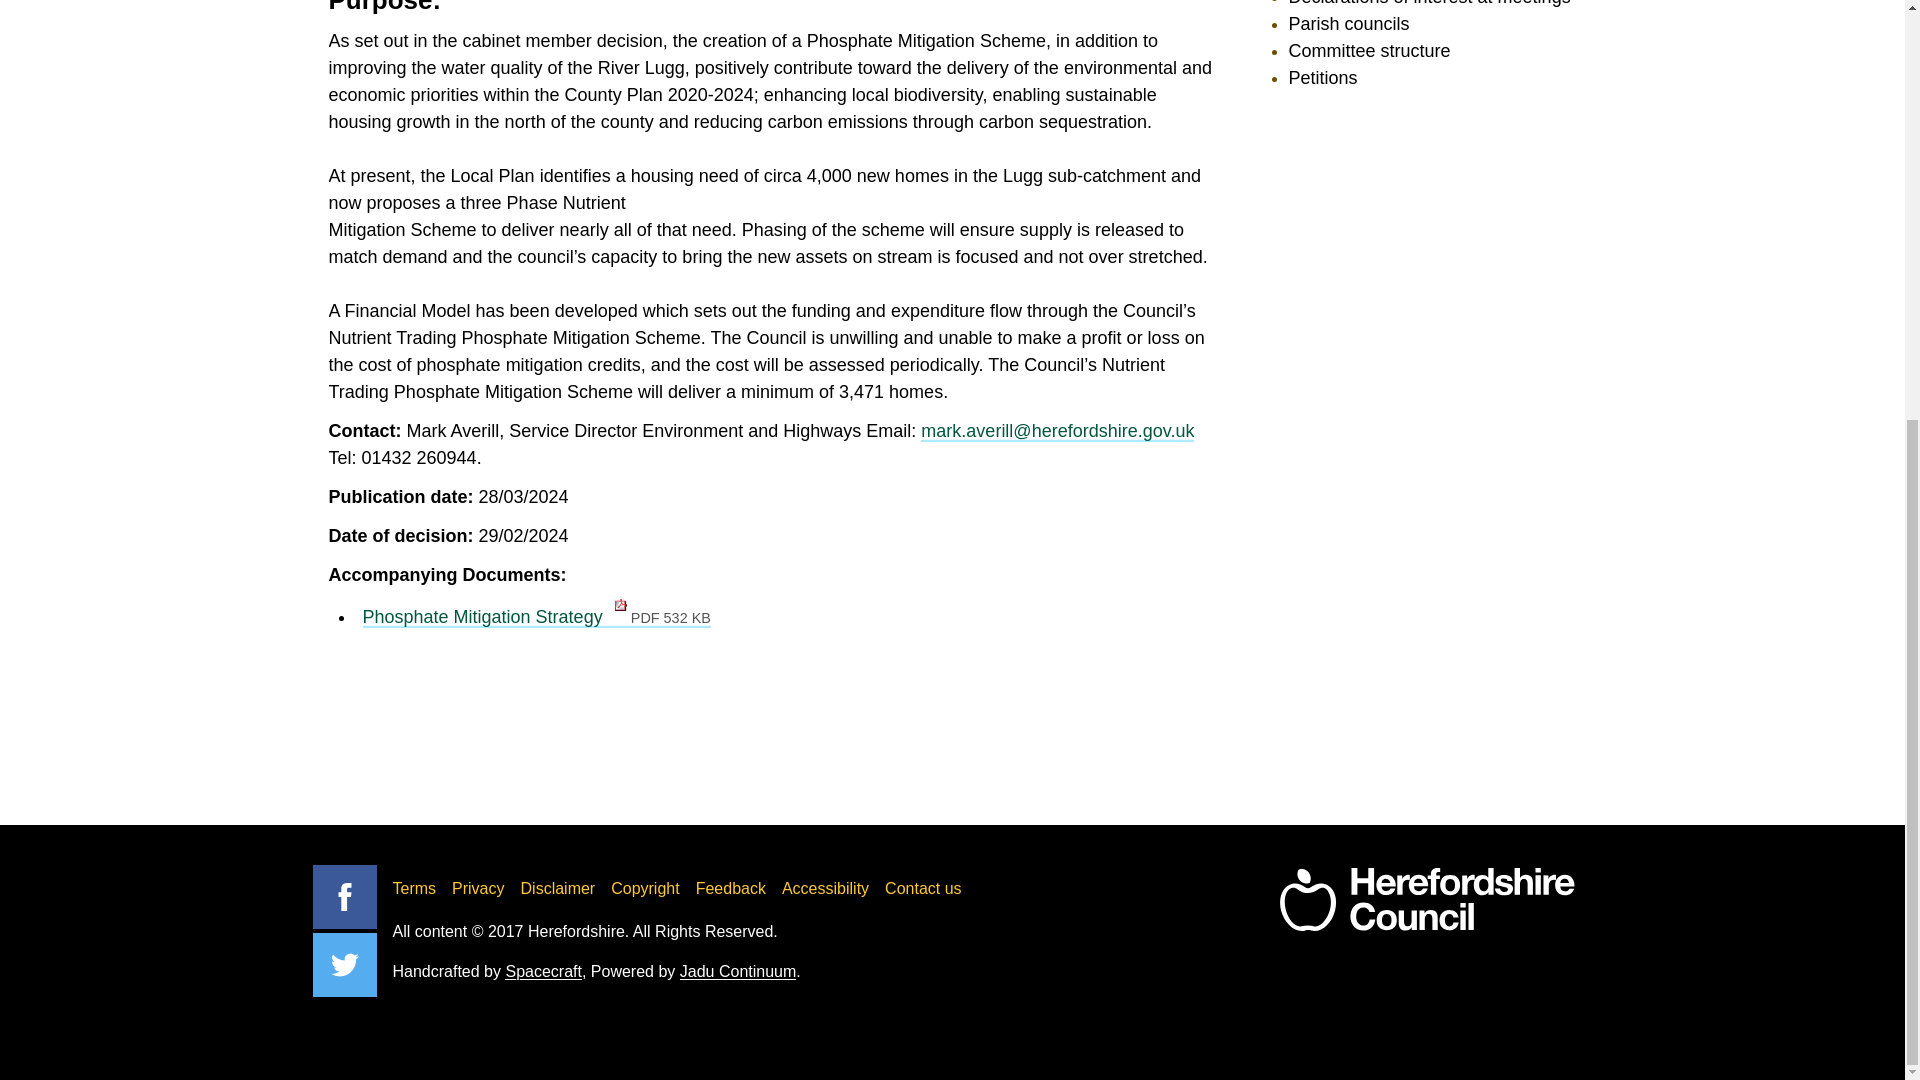  I want to click on Follow us on Twitter, so click(344, 964).